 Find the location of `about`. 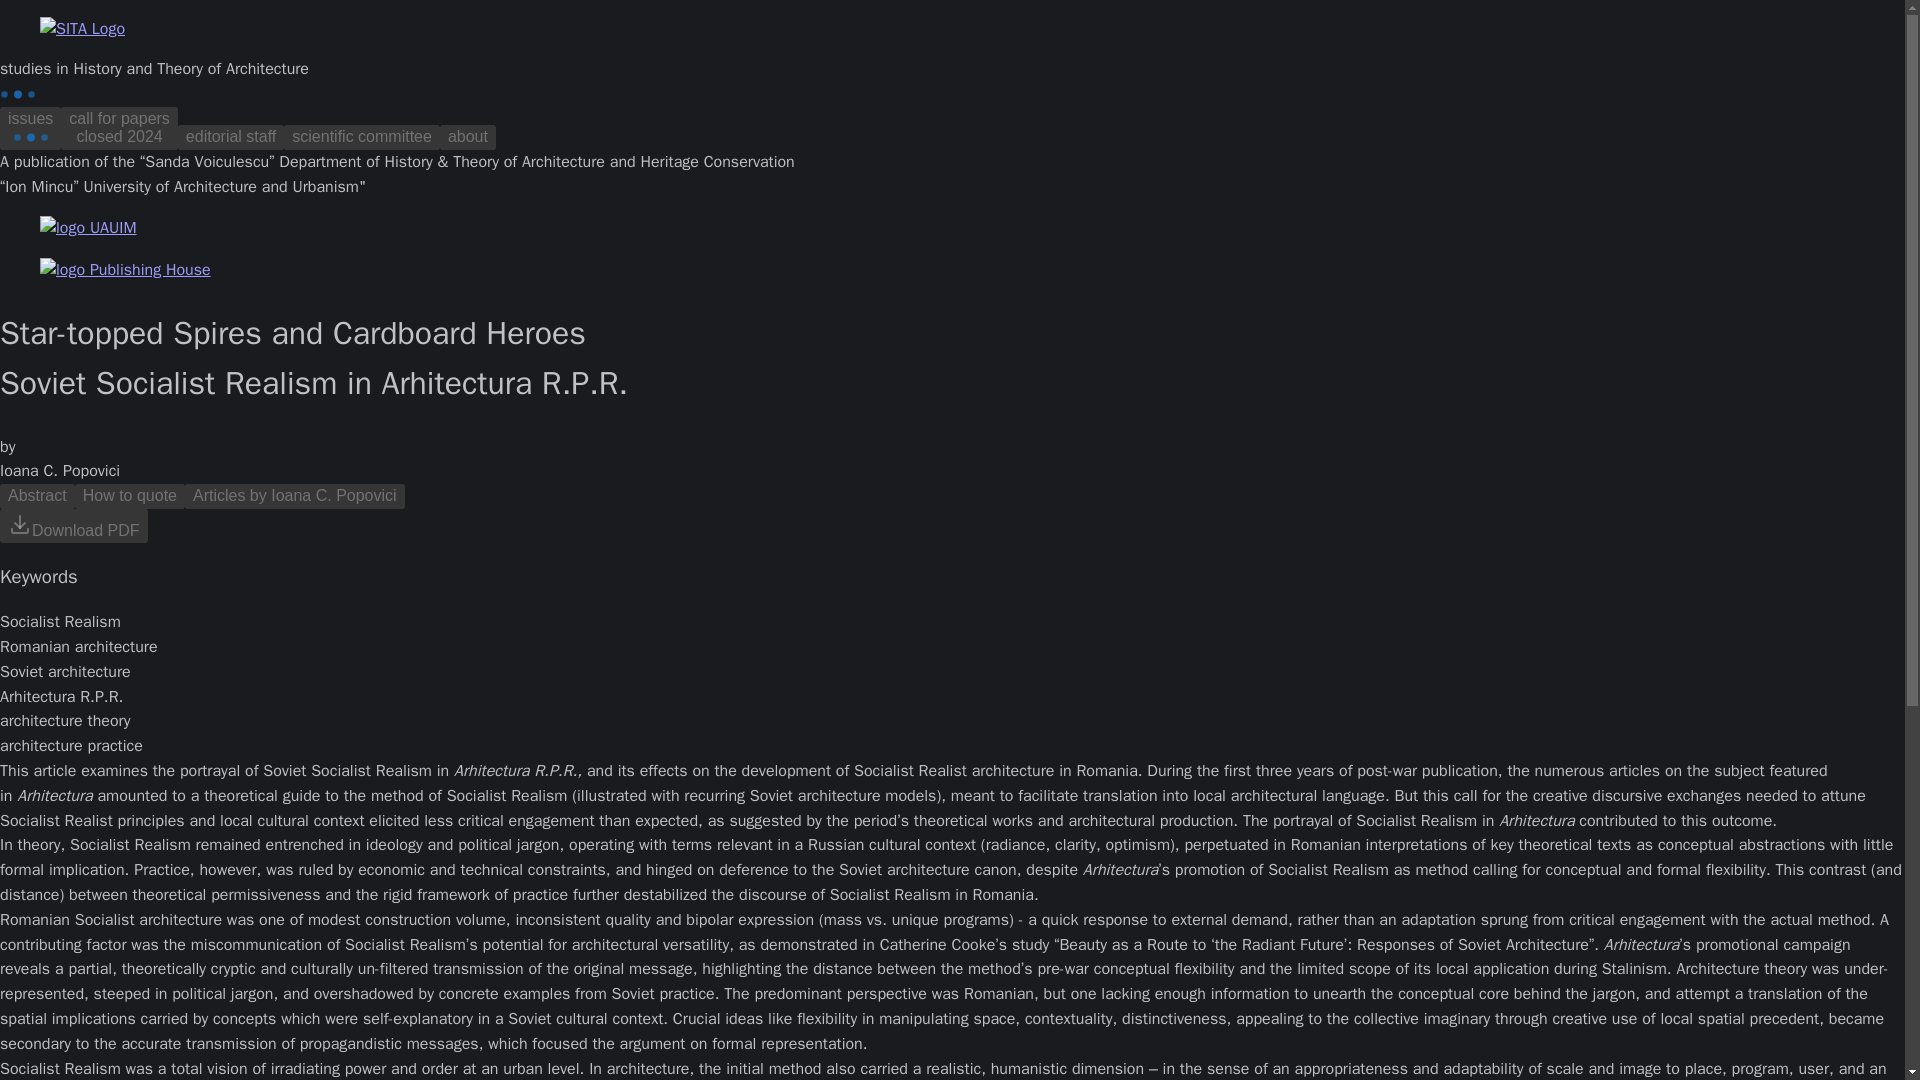

about is located at coordinates (129, 495).